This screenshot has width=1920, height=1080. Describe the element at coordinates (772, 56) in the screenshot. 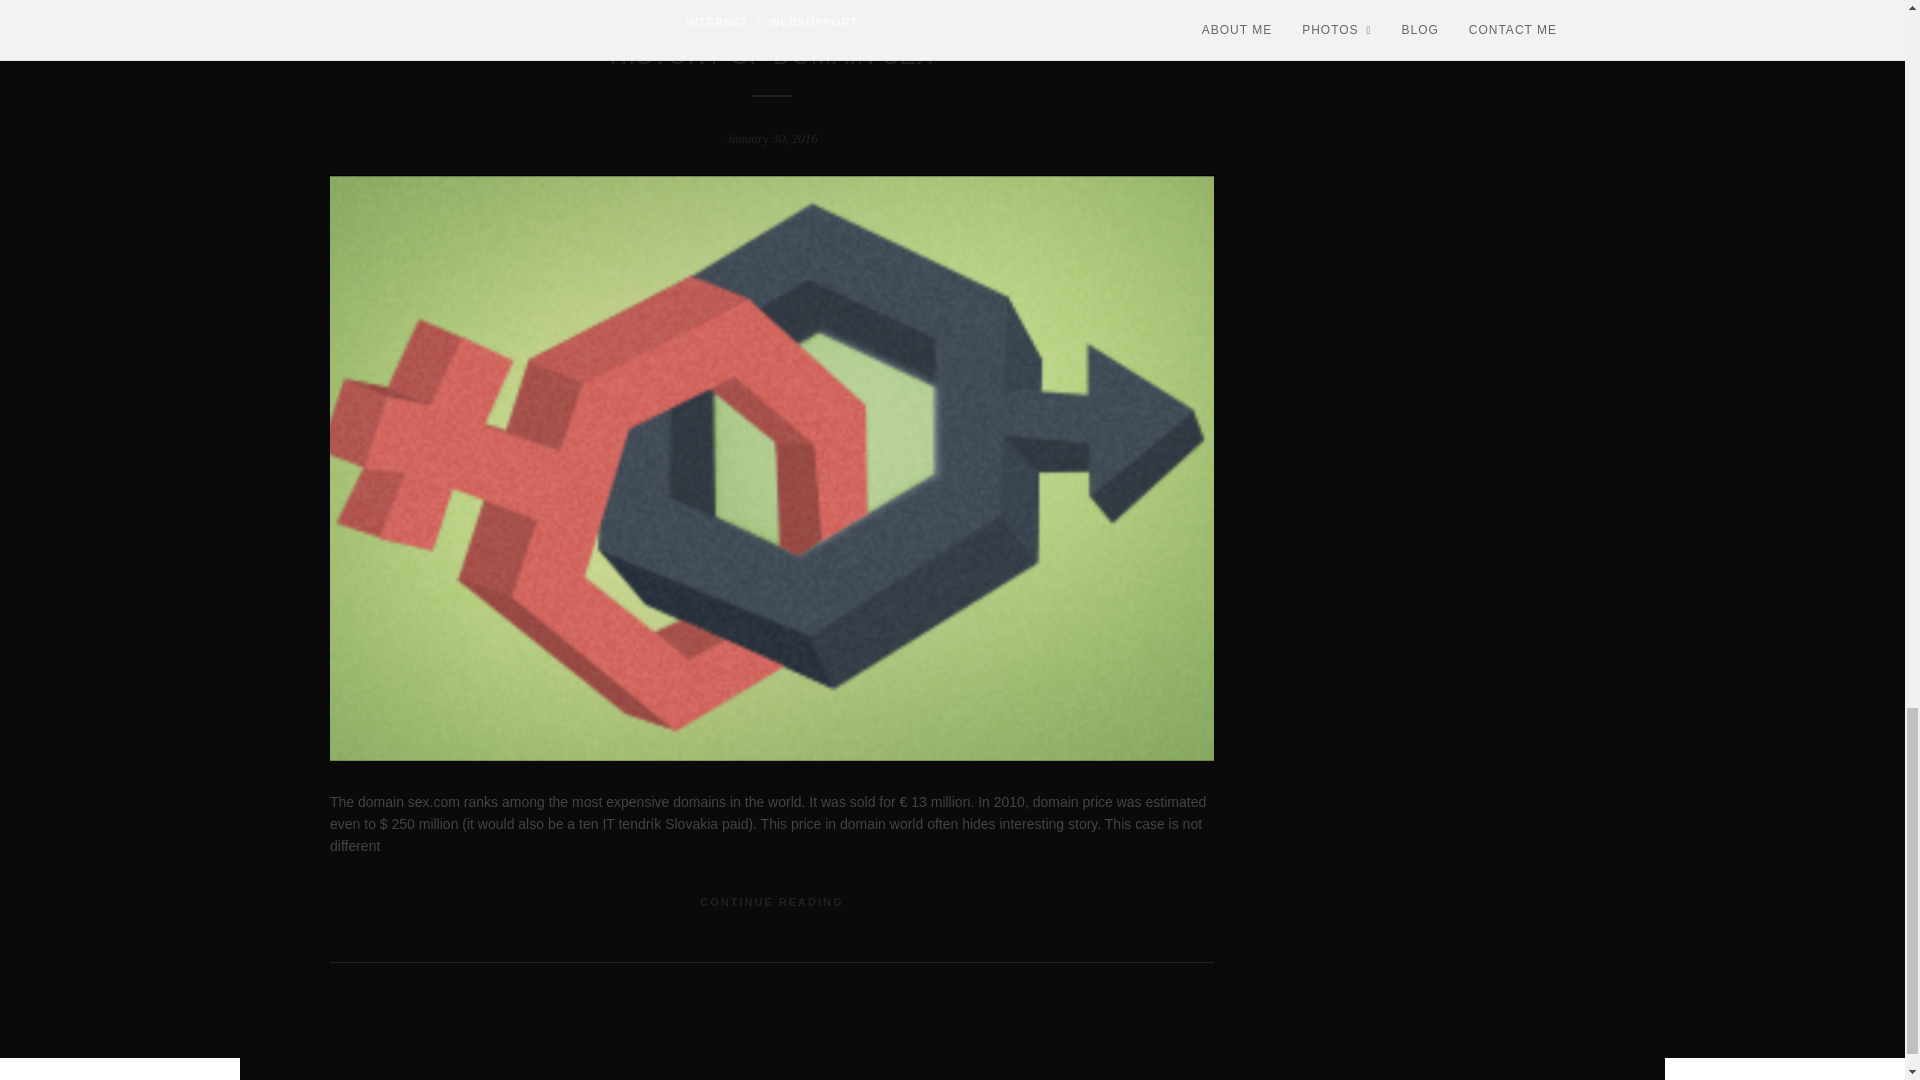

I see `HISTORY OF DOMAIN SEX` at that location.